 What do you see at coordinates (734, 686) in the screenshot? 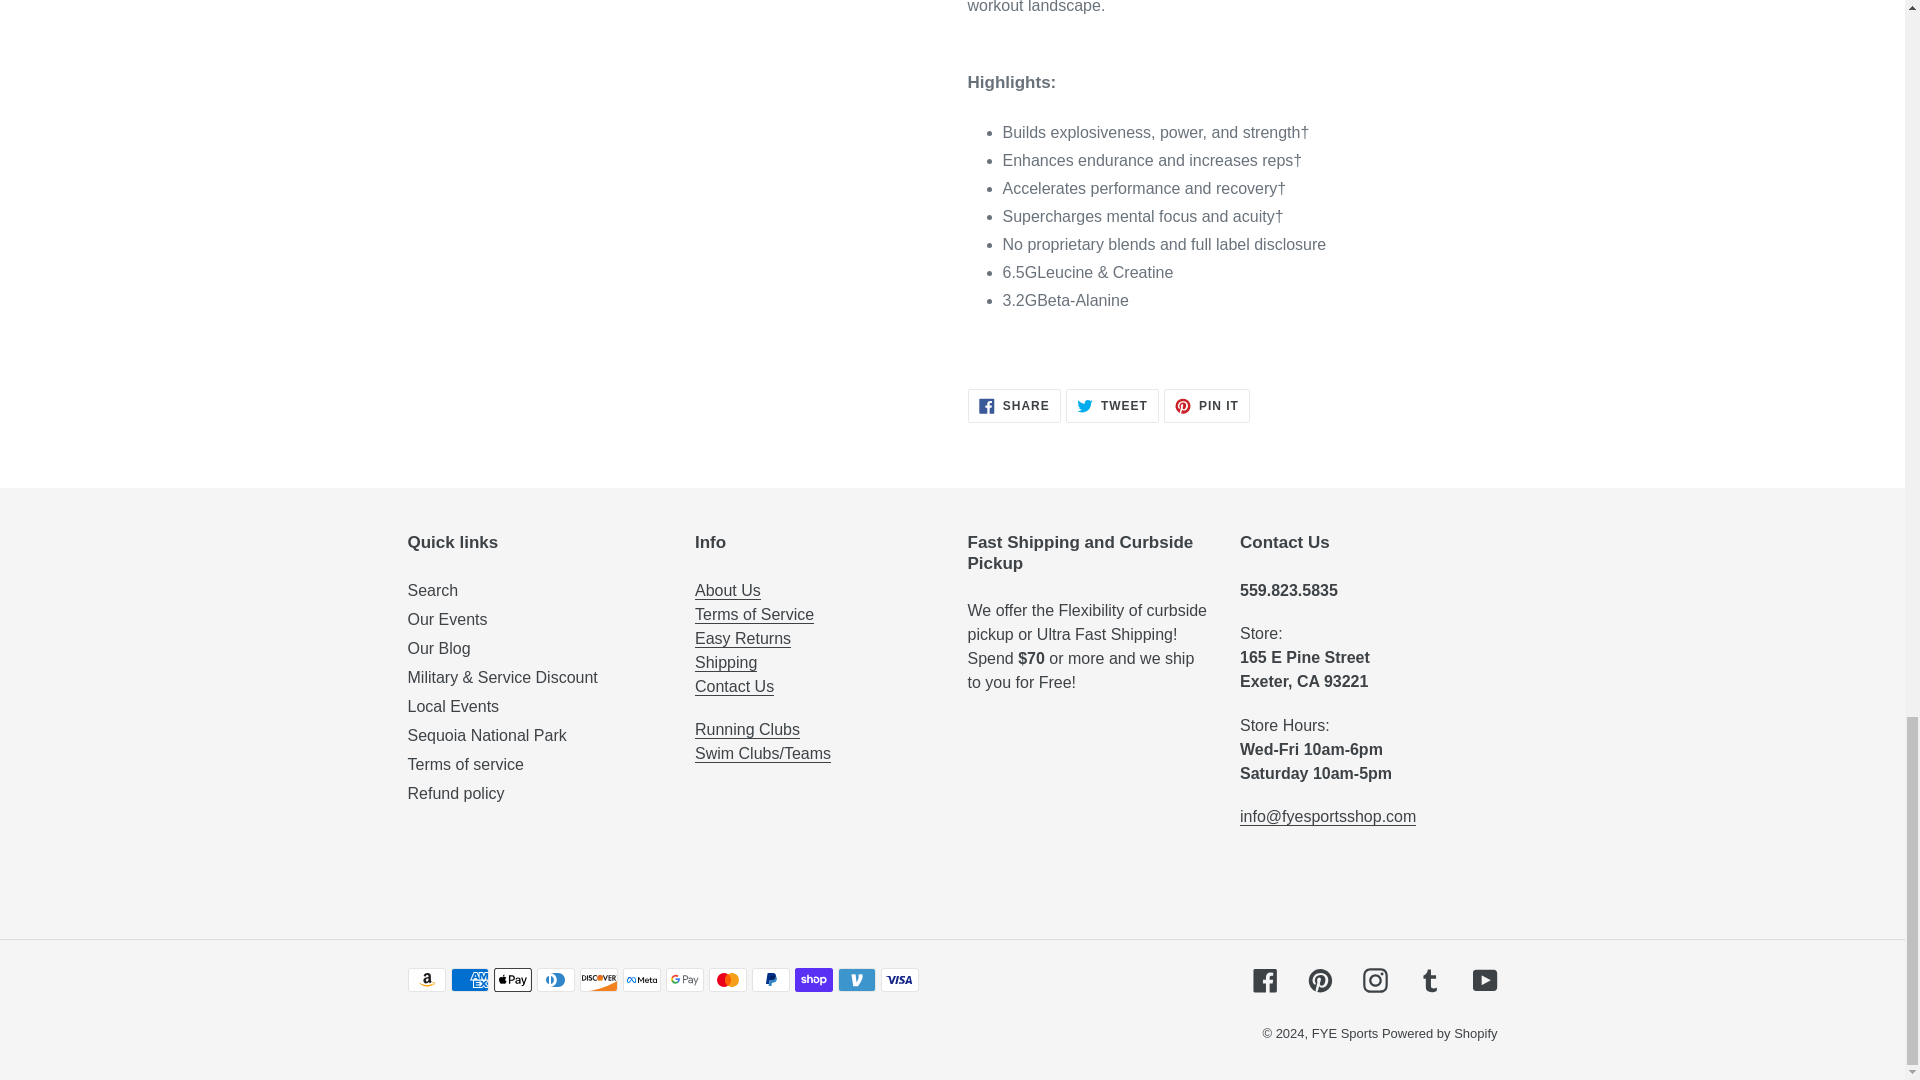
I see `Contact Us` at bounding box center [734, 686].